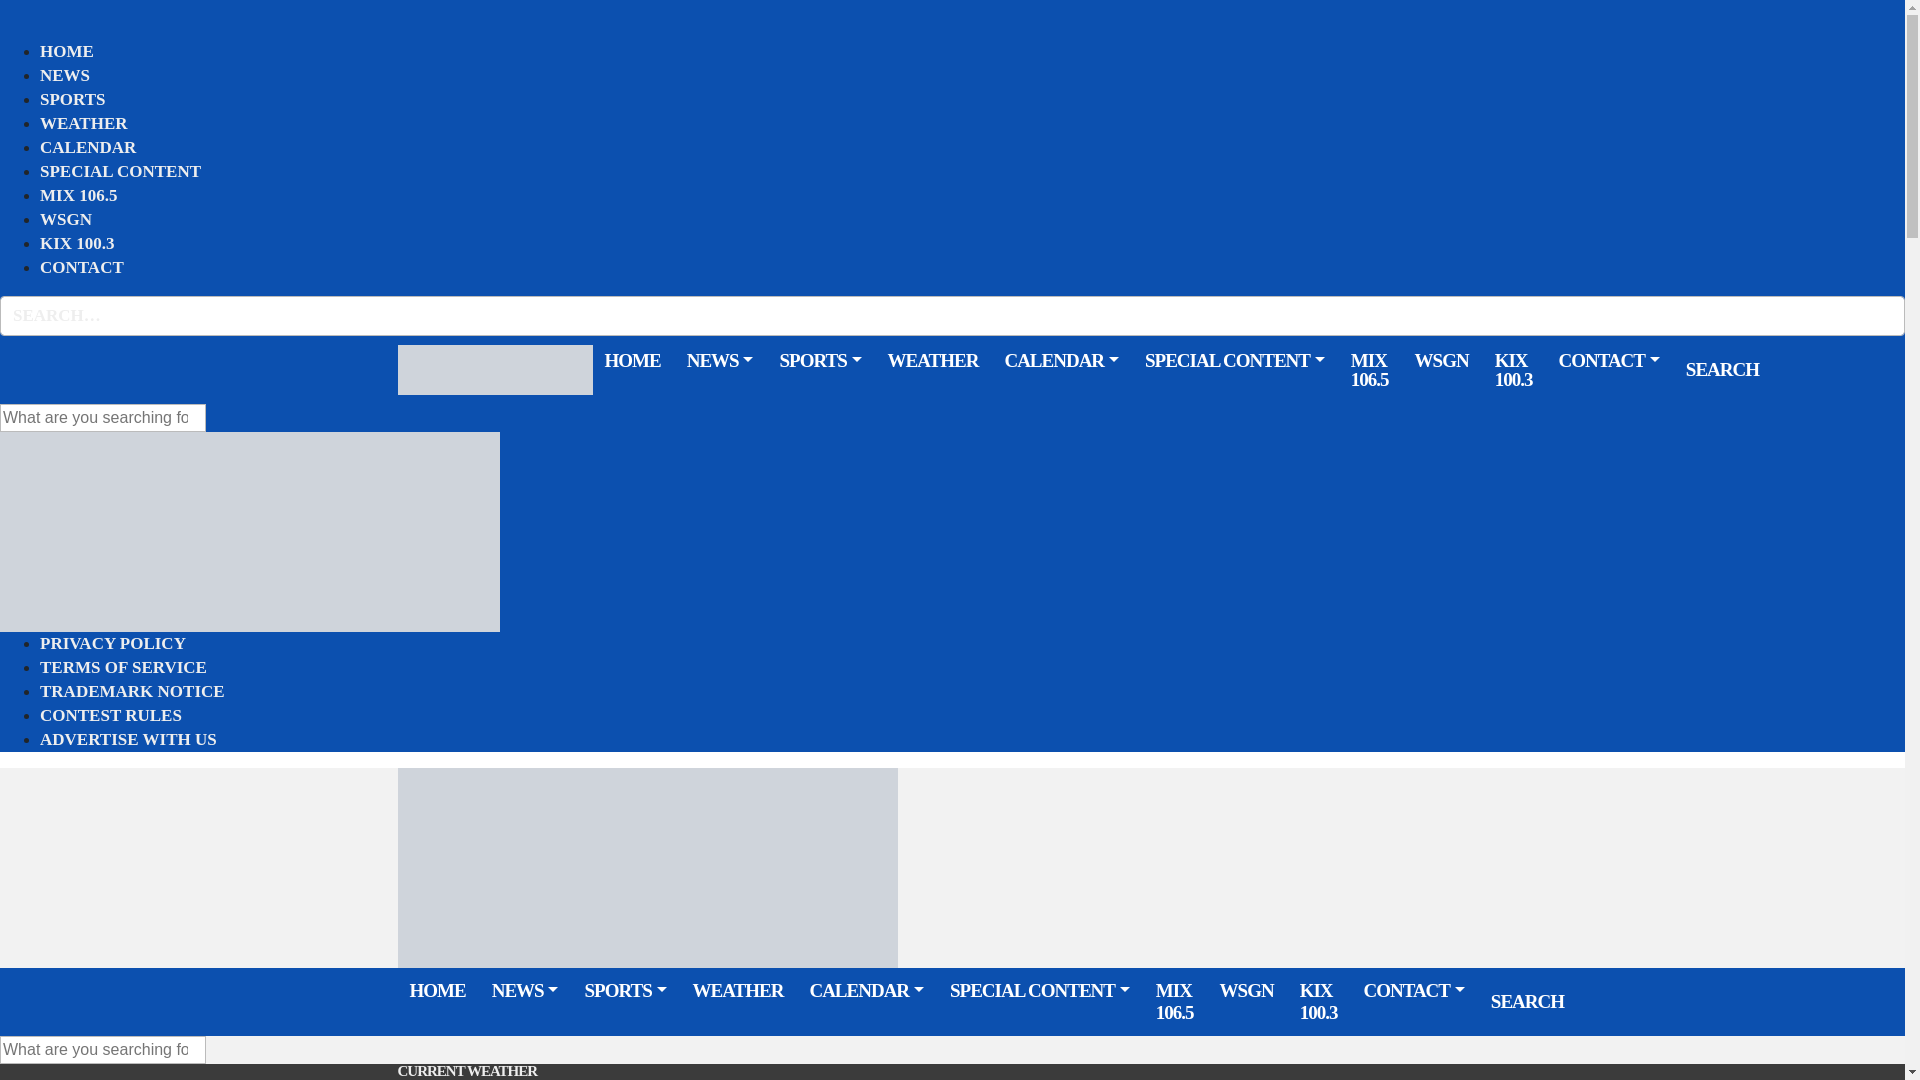  I want to click on Sylacauga News, so click(495, 368).